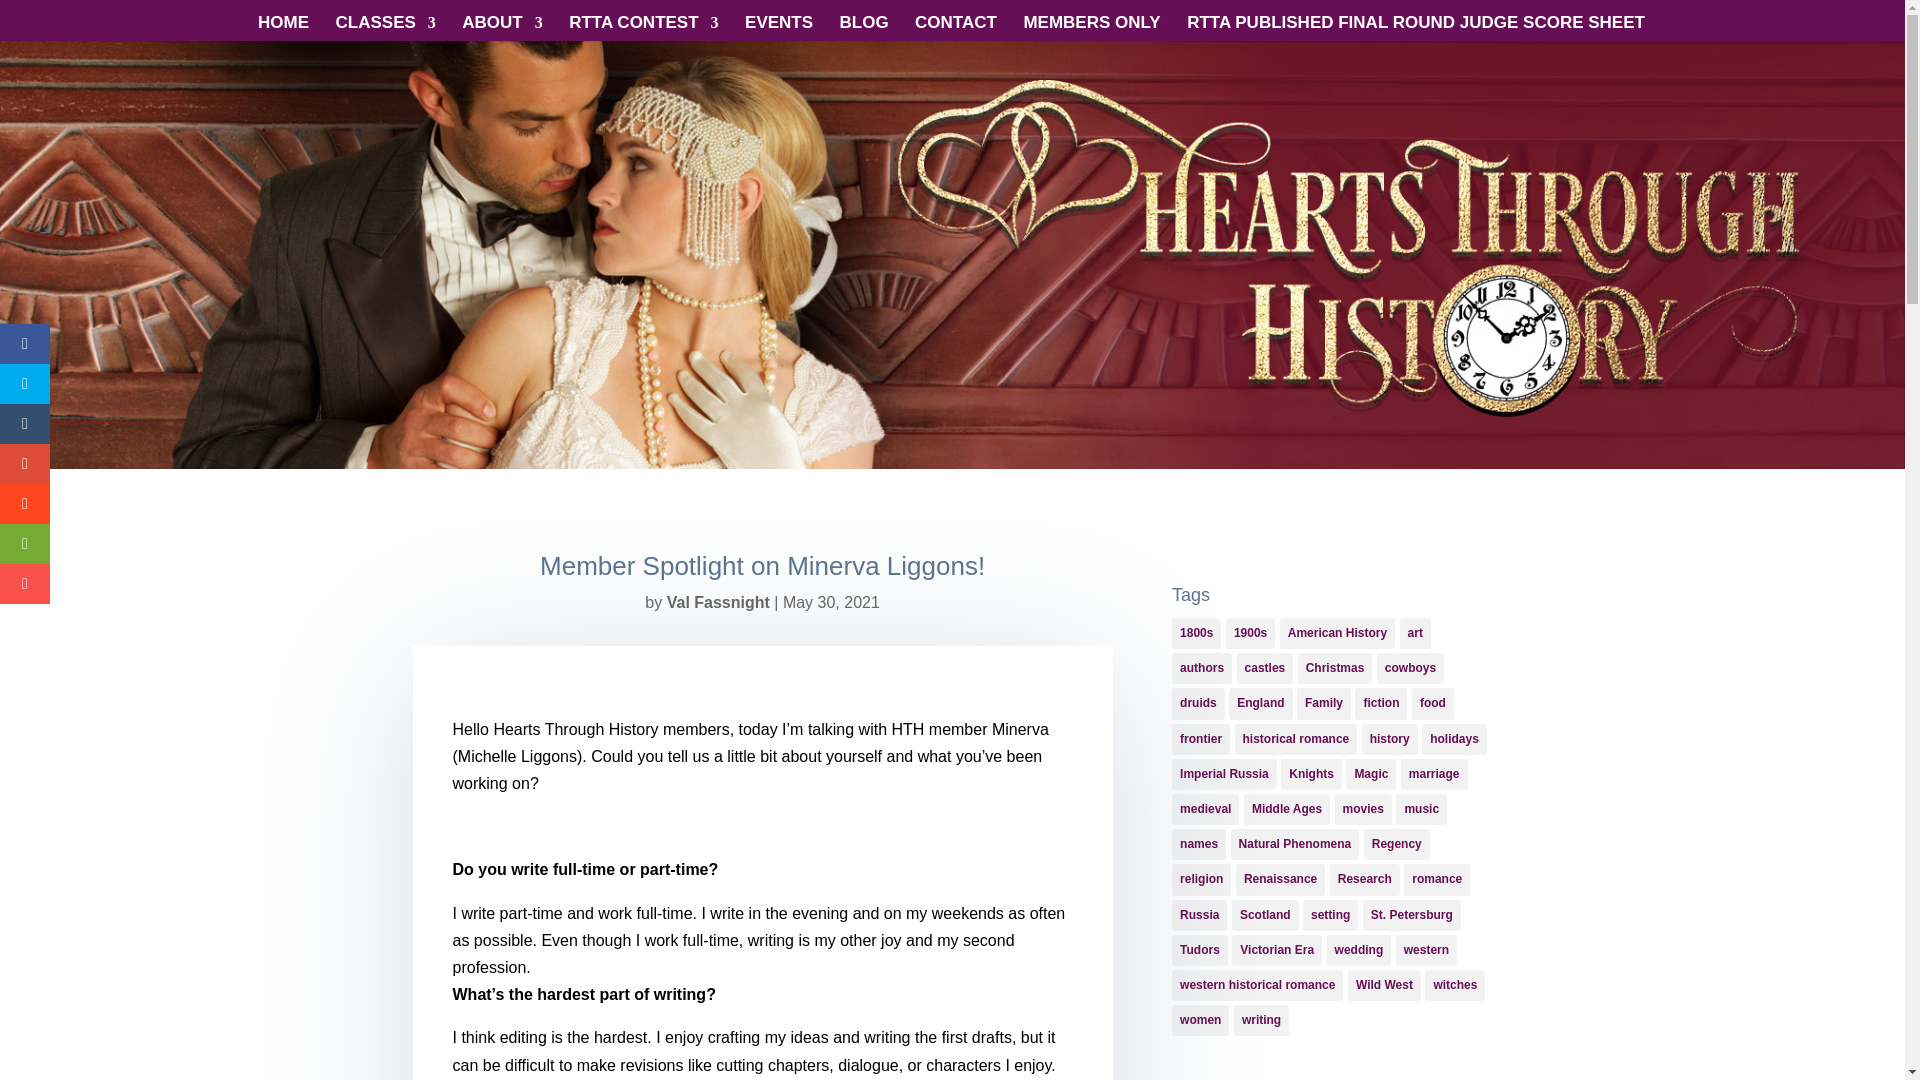 This screenshot has height=1080, width=1920. What do you see at coordinates (643, 28) in the screenshot?
I see `RTTA CONTEST` at bounding box center [643, 28].